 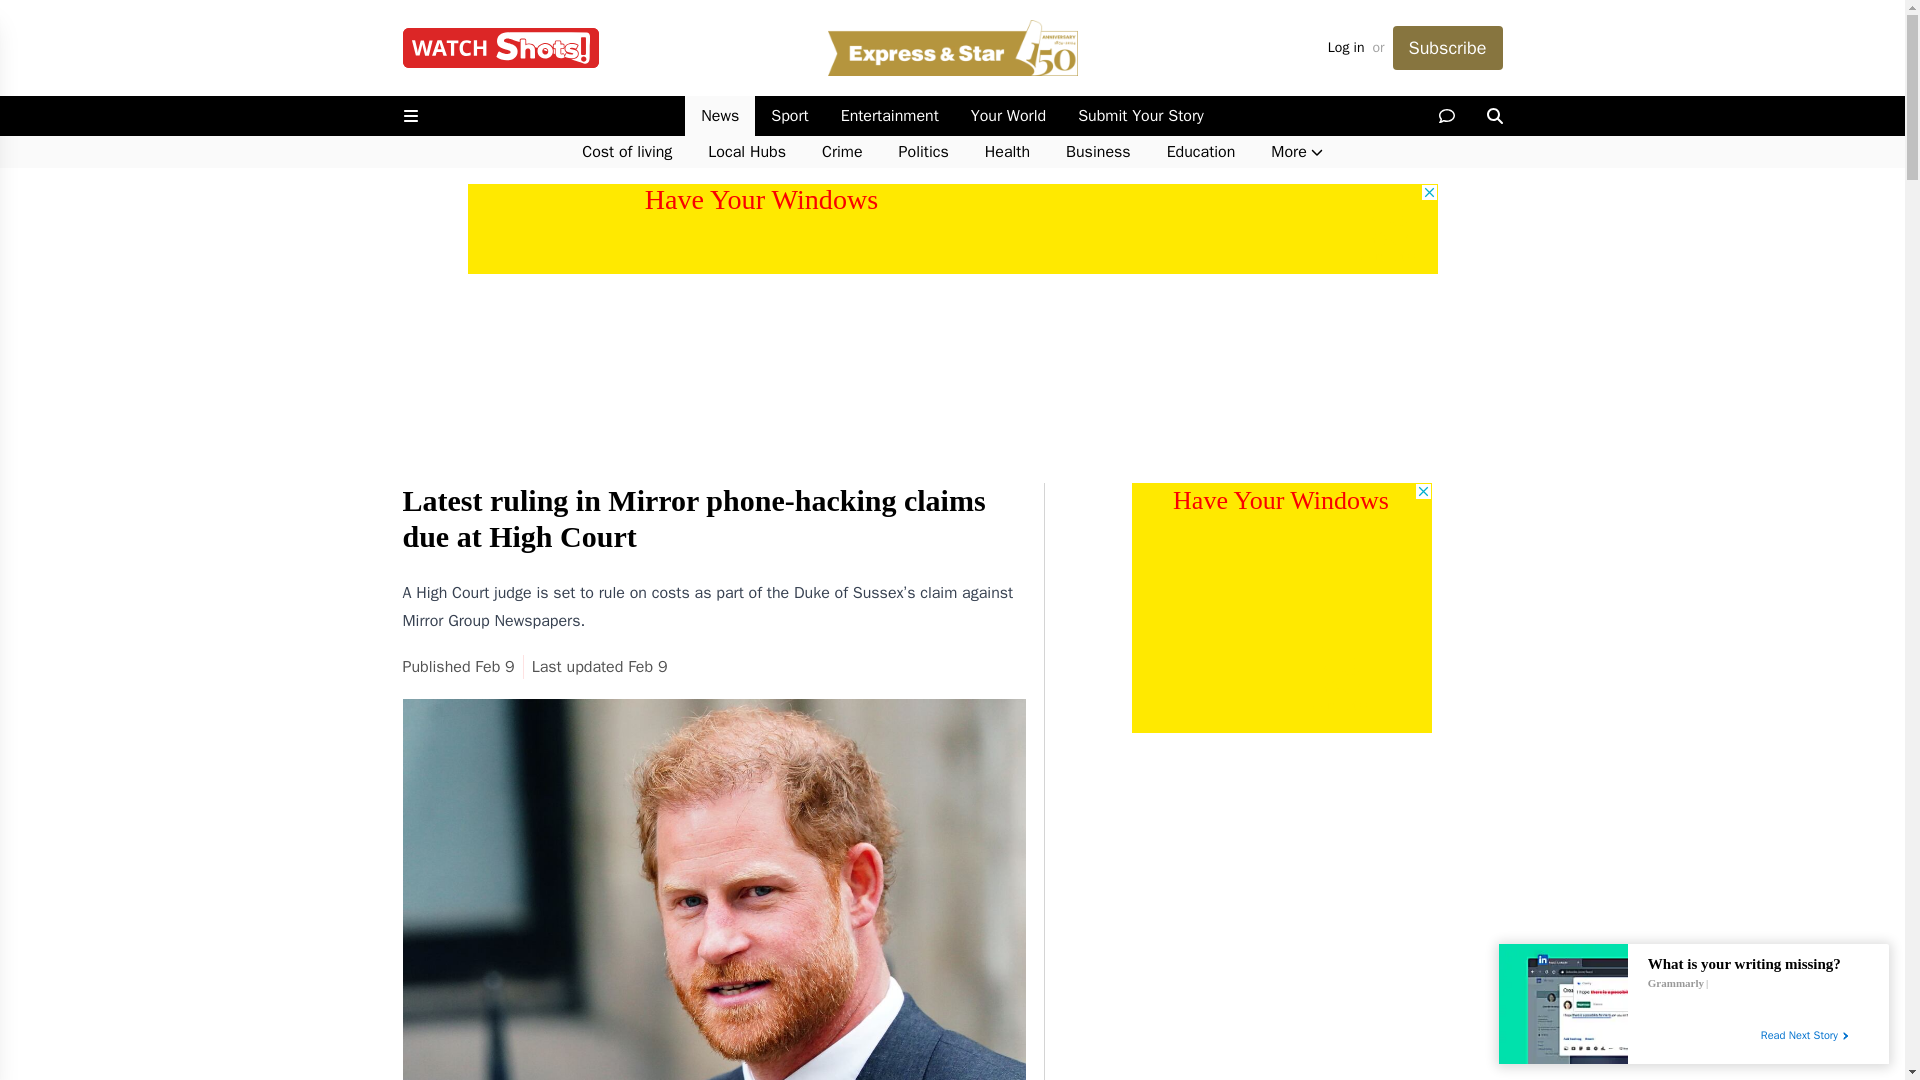 What do you see at coordinates (1098, 152) in the screenshot?
I see `Business` at bounding box center [1098, 152].